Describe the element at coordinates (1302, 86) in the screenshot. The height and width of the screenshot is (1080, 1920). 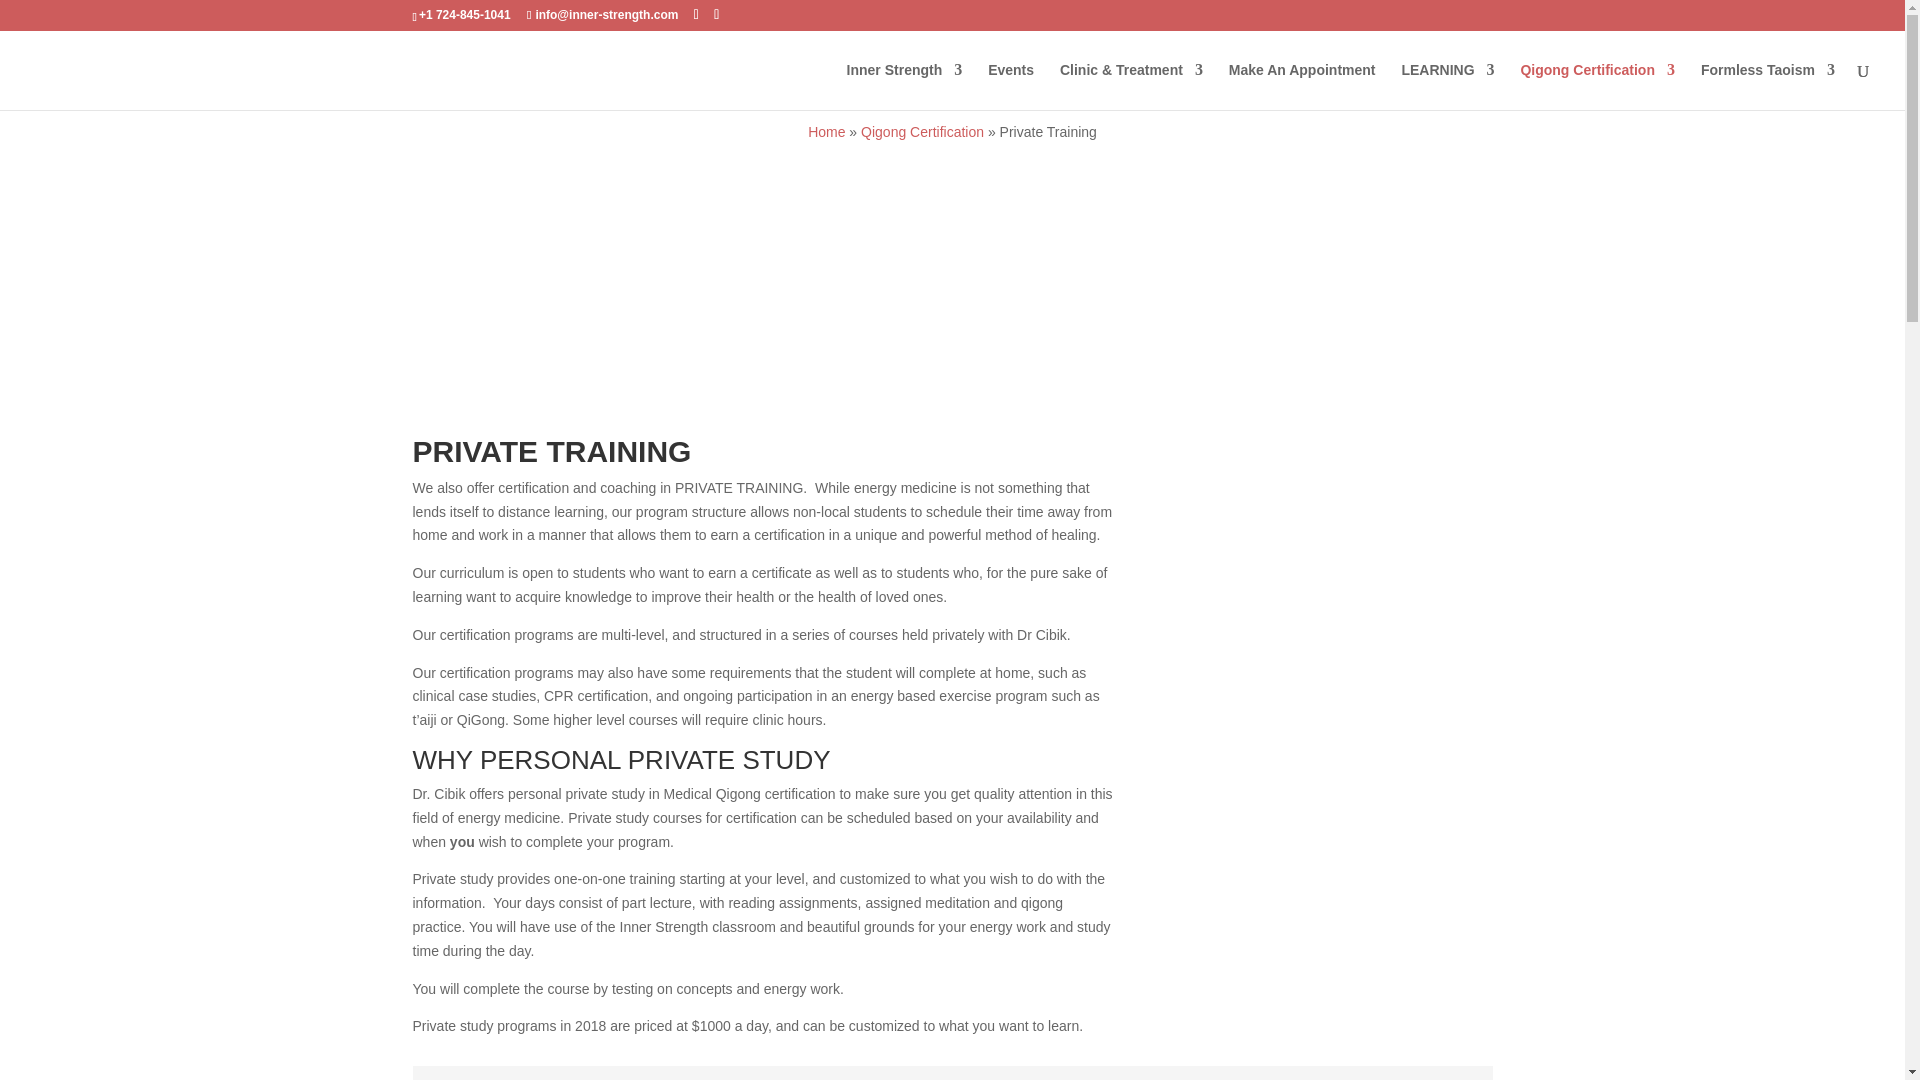
I see `Make An Appointment` at that location.